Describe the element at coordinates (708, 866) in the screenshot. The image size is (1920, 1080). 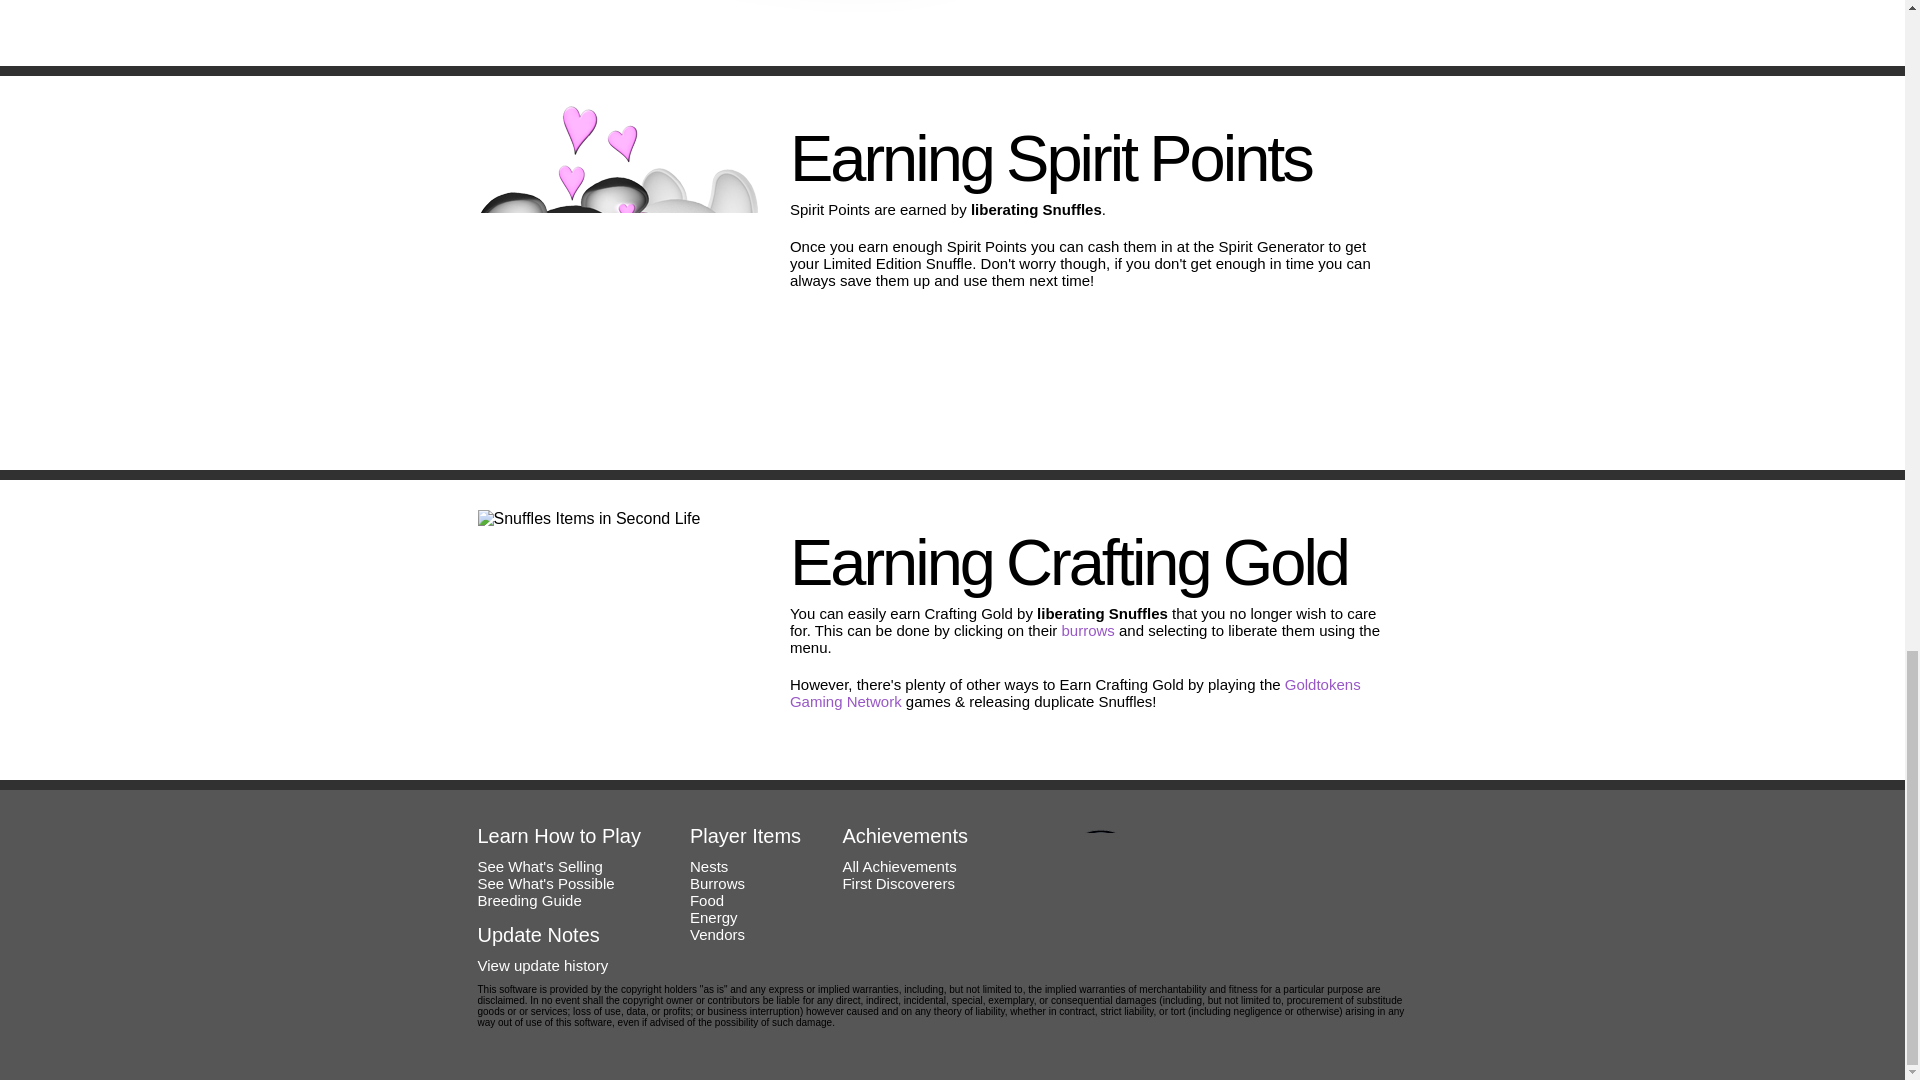
I see `Nests` at that location.